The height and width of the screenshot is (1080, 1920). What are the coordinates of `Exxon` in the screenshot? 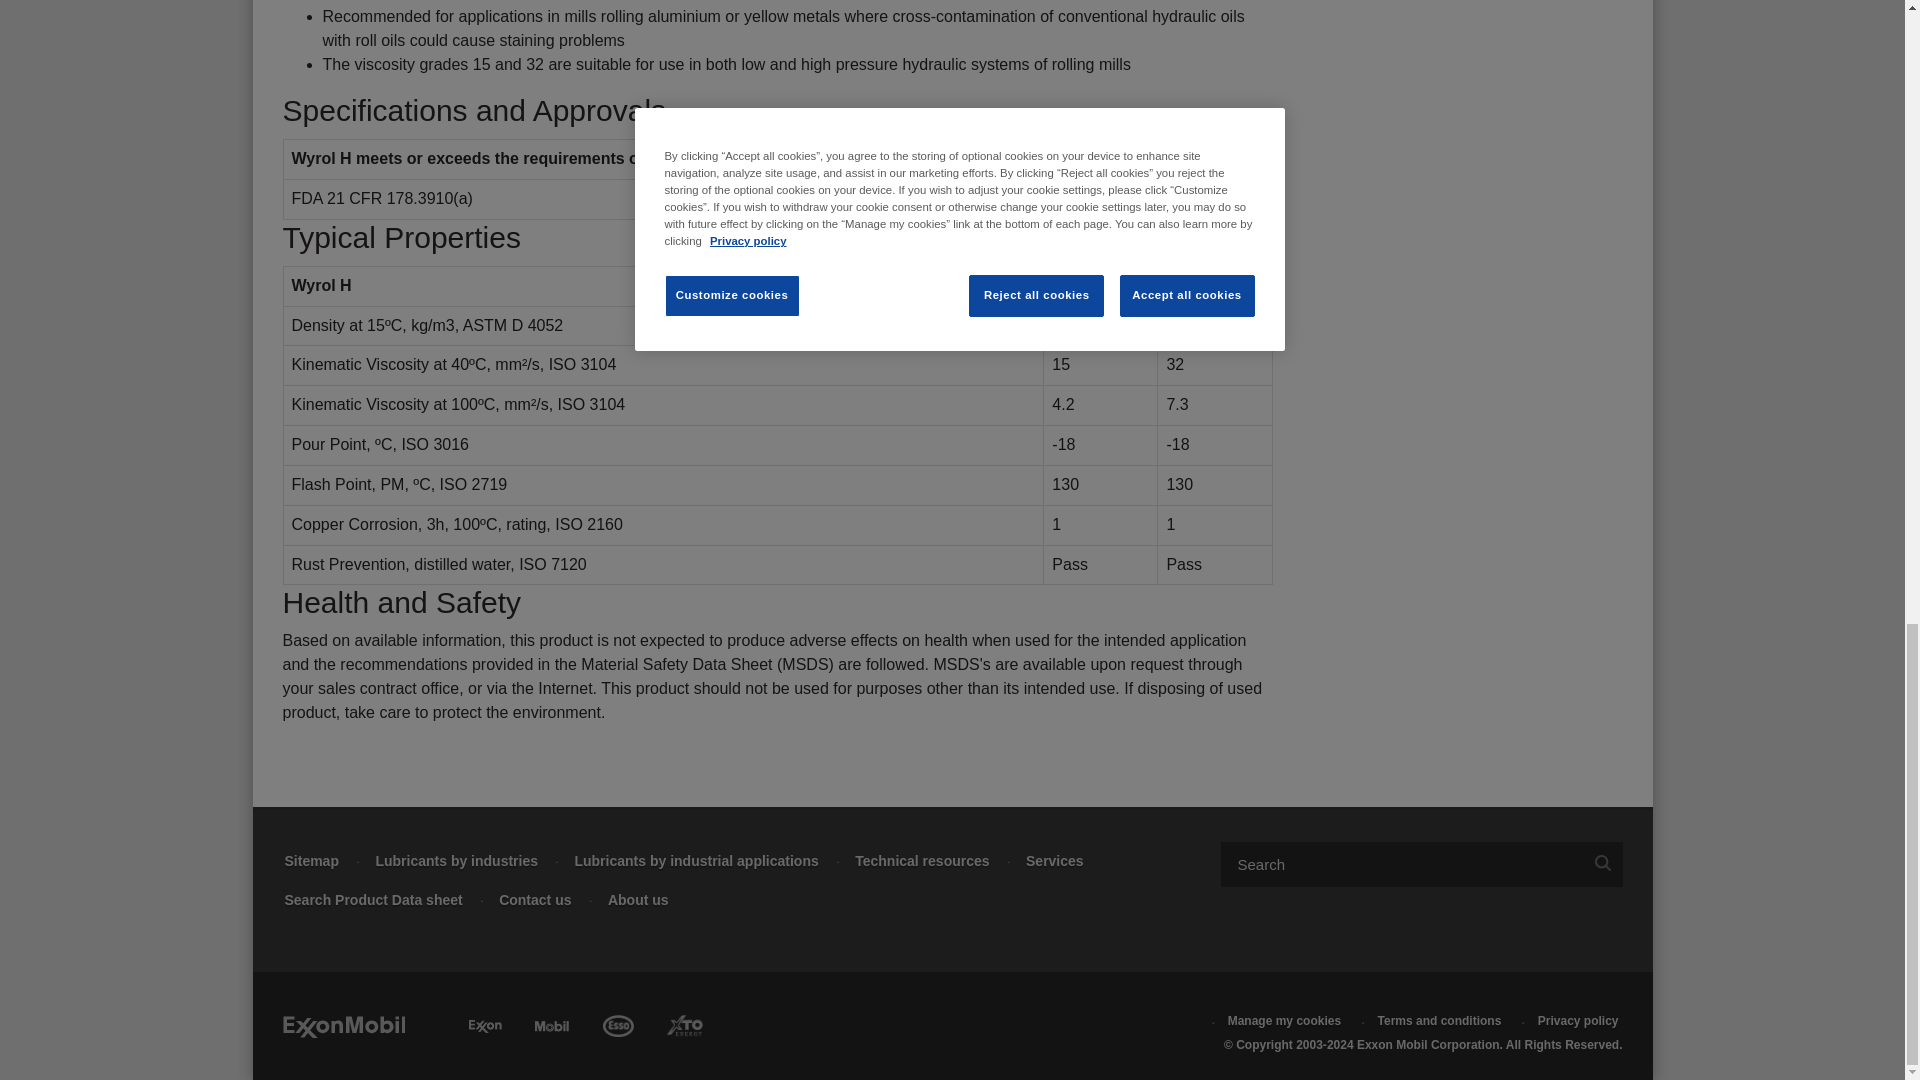 It's located at (484, 1022).